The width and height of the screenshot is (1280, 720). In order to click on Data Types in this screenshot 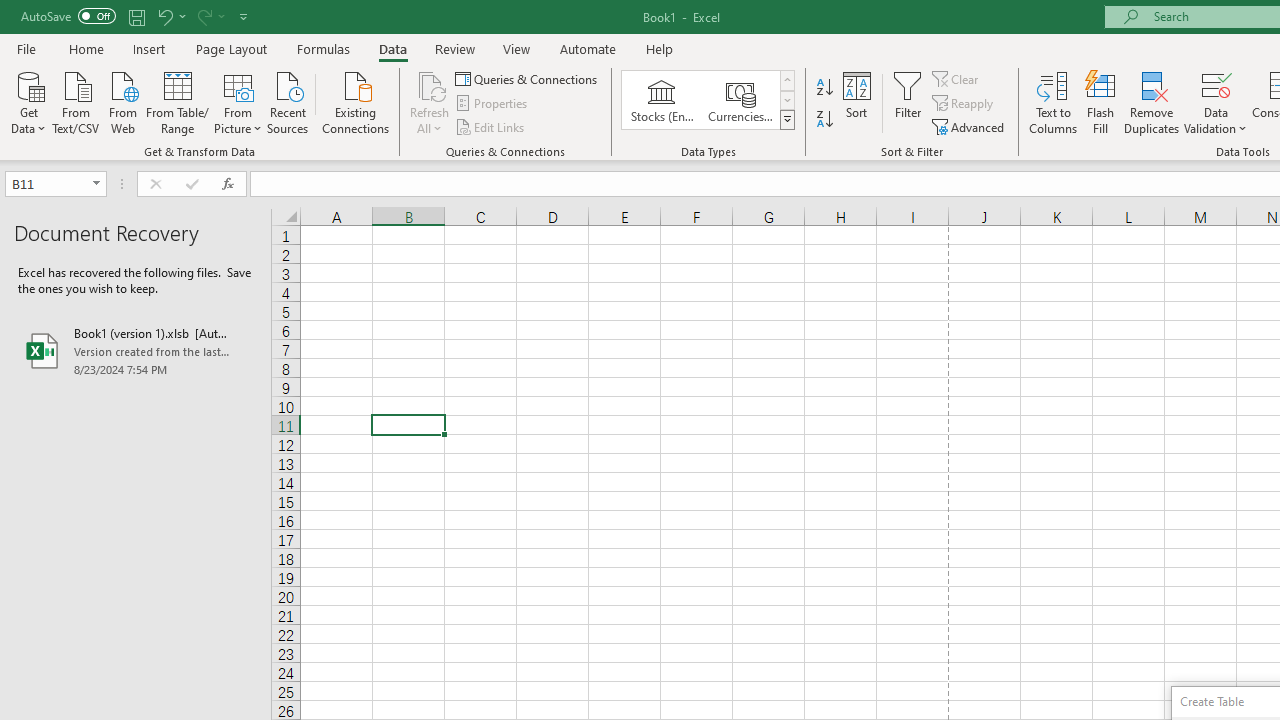, I will do `click(786, 120)`.